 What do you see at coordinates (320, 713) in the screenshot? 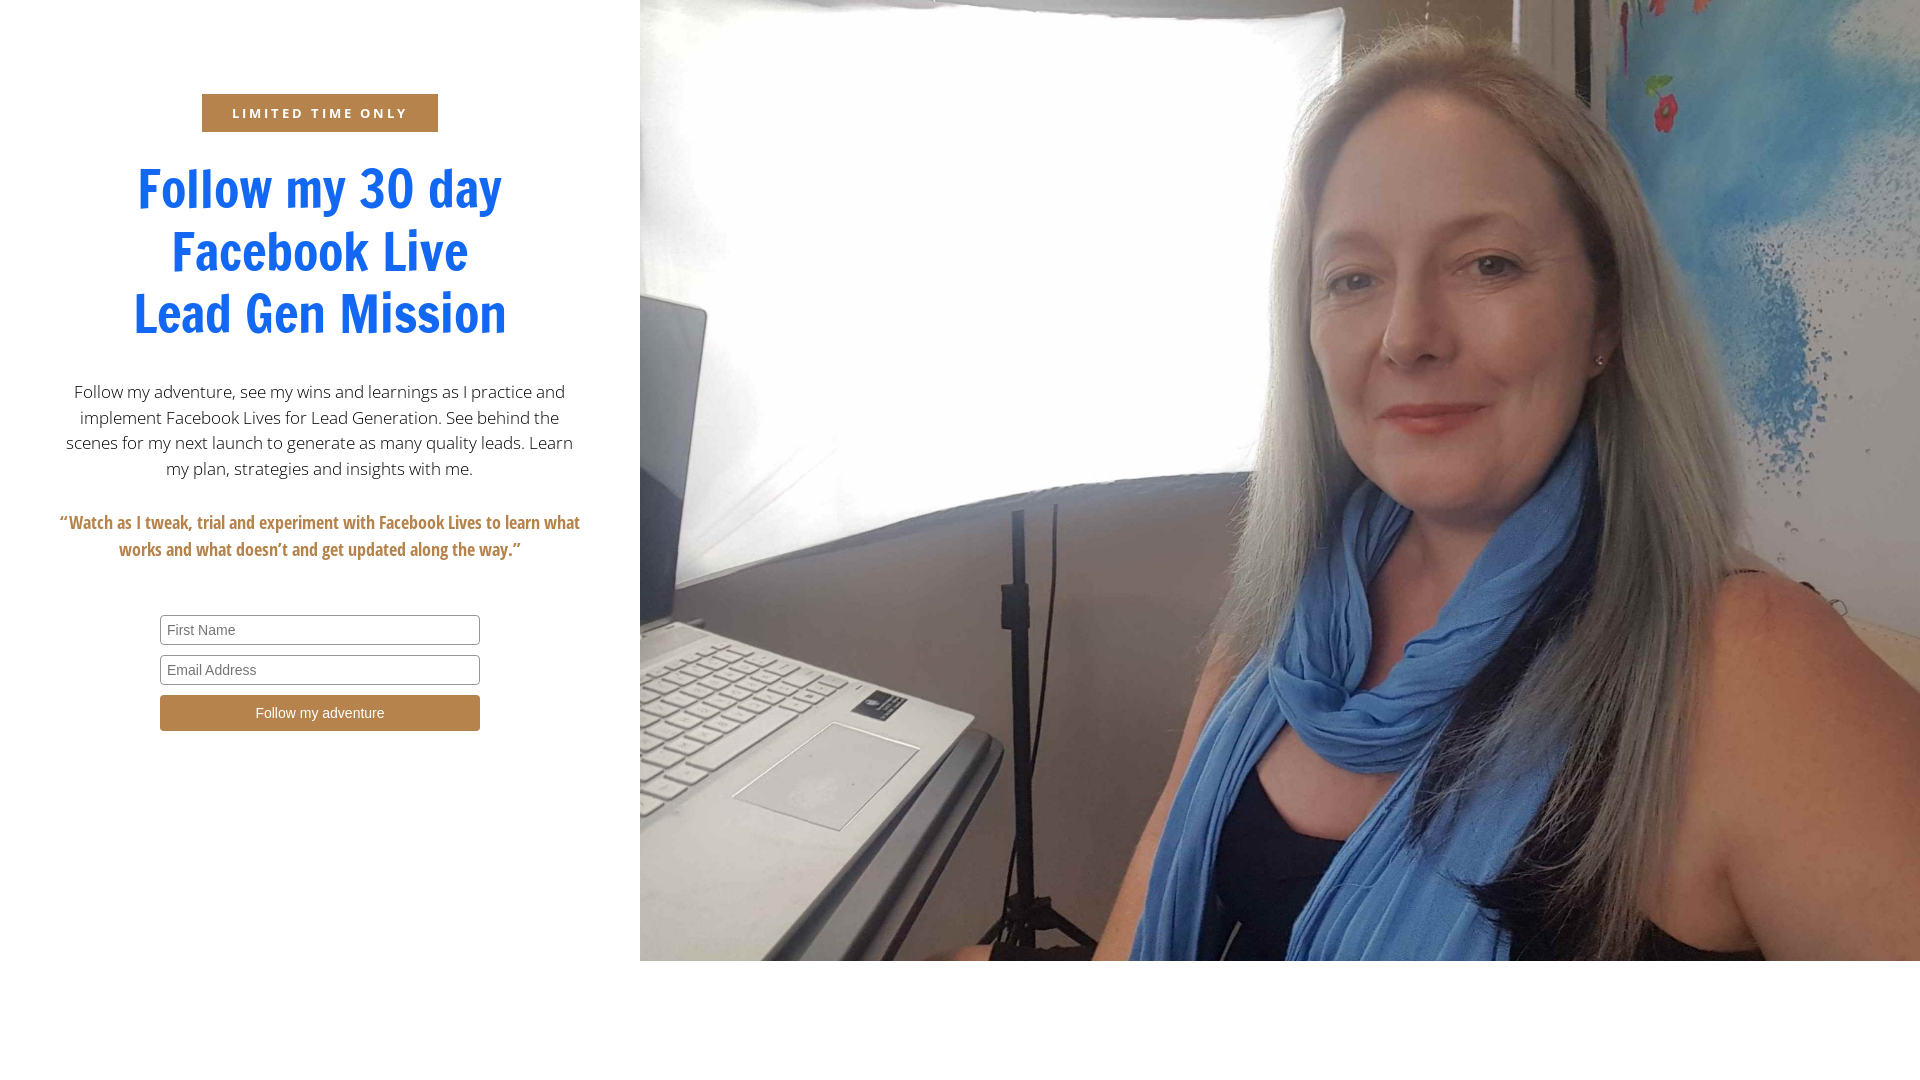
I see `Follow my adventure` at bounding box center [320, 713].